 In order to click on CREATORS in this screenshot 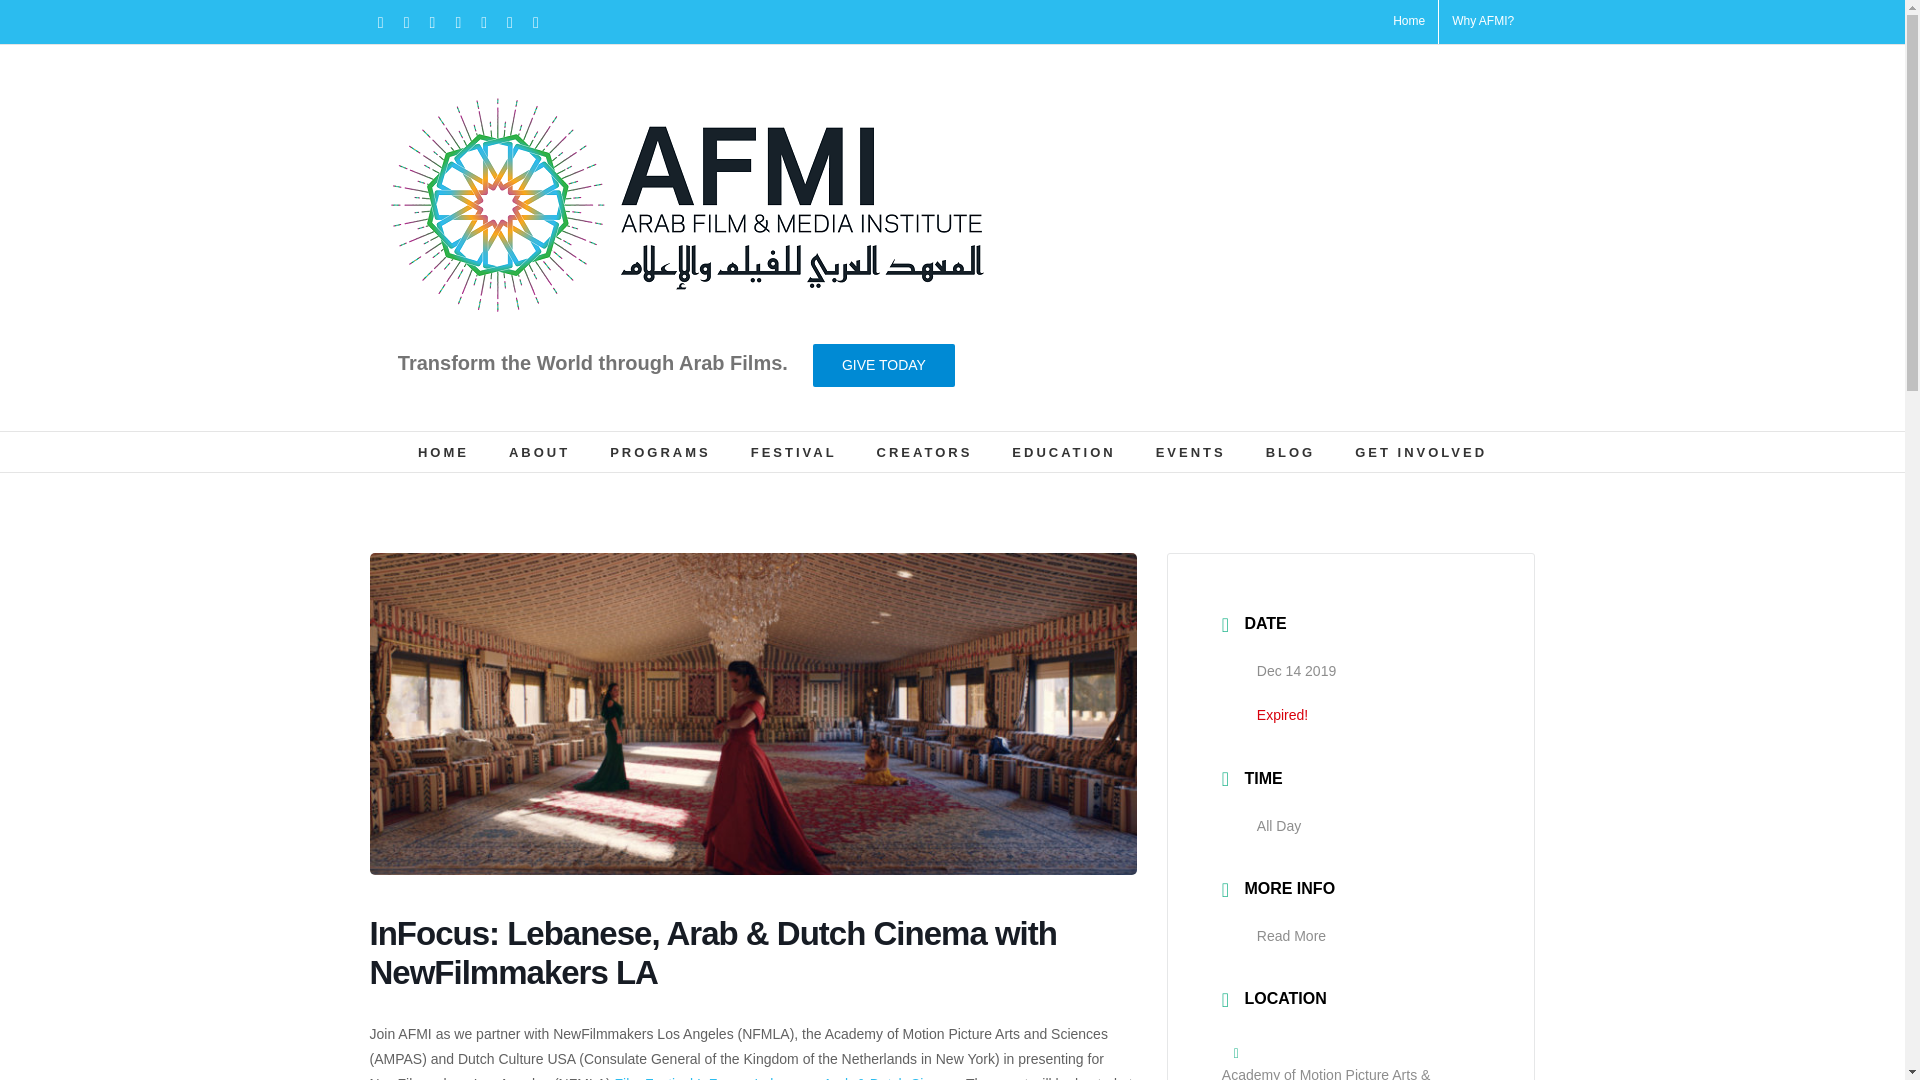, I will do `click(925, 452)`.